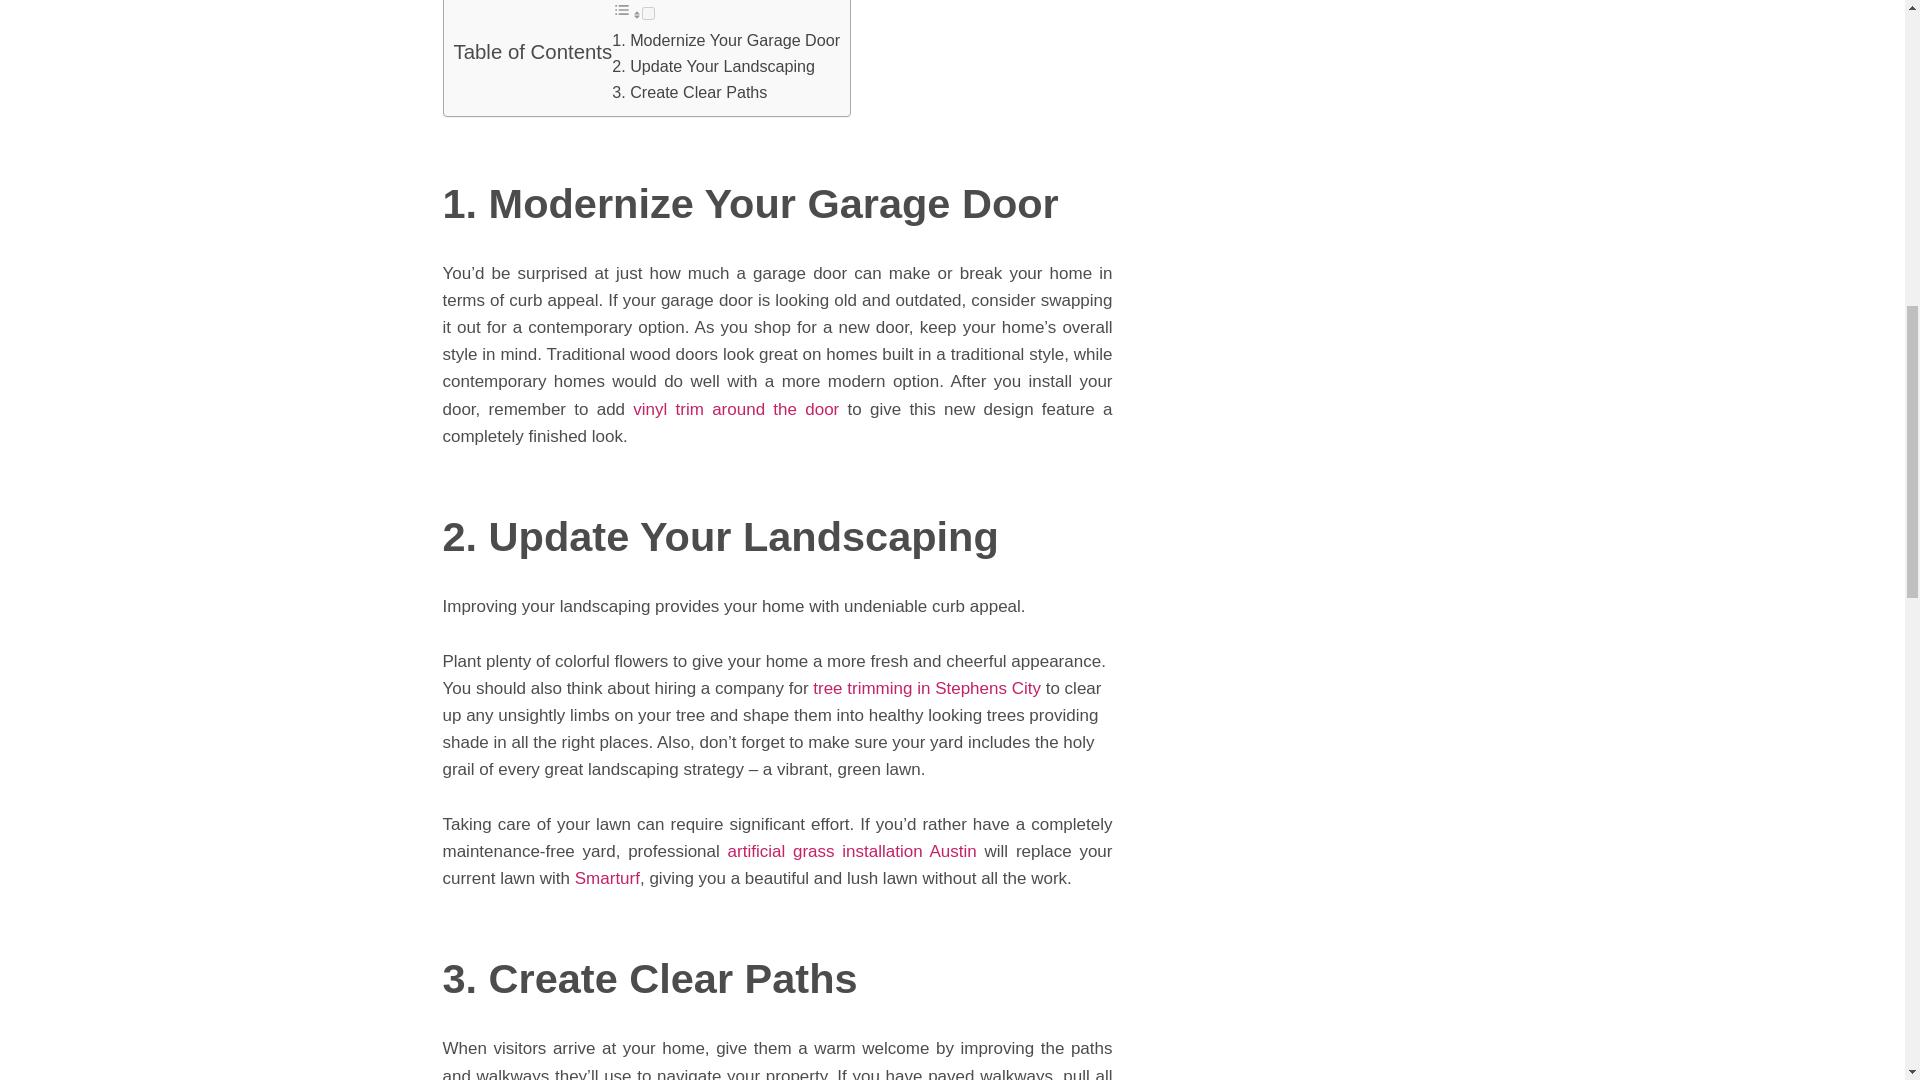 The width and height of the screenshot is (1920, 1080). What do you see at coordinates (852, 851) in the screenshot?
I see `artificial grass installation Austin` at bounding box center [852, 851].